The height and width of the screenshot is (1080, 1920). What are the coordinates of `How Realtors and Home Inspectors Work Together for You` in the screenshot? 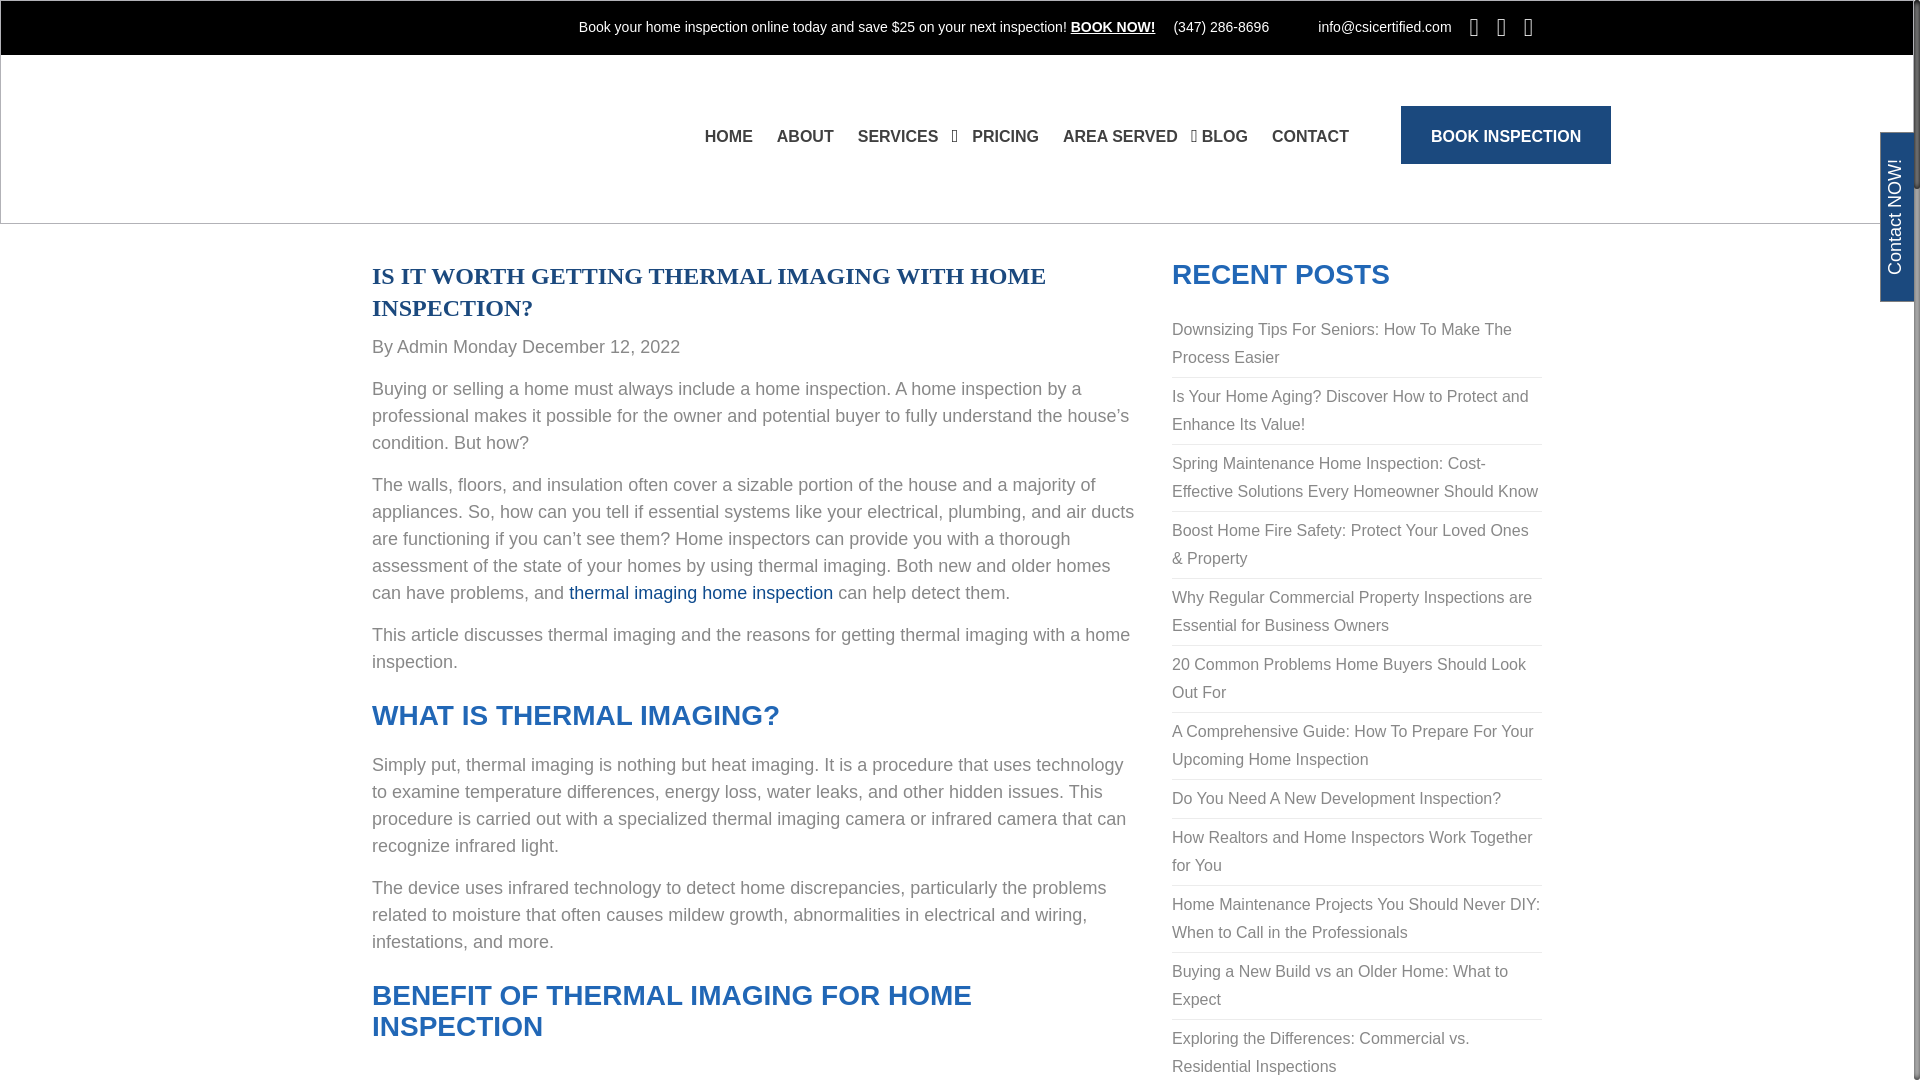 It's located at (1356, 852).